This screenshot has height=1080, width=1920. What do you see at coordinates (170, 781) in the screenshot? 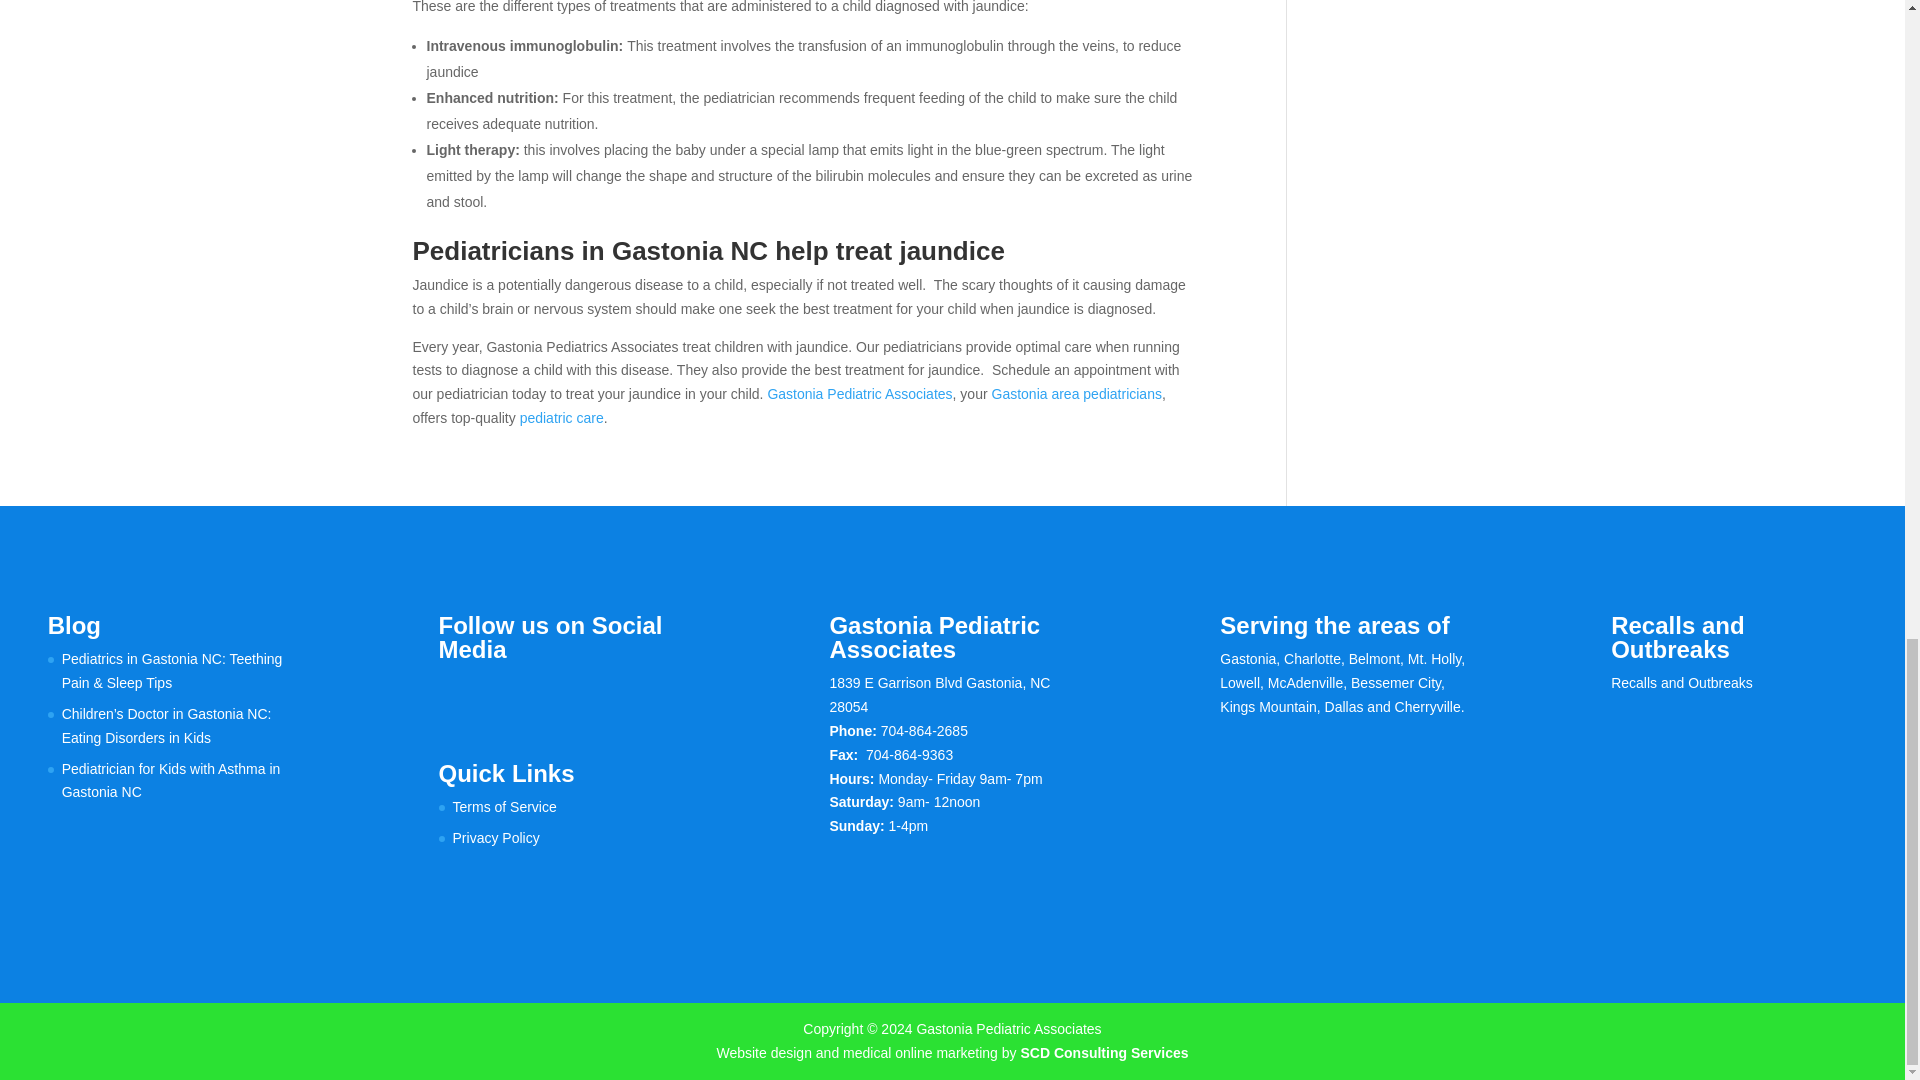
I see `Pediatrician for Kids with Asthma in Gastonia NC` at bounding box center [170, 781].